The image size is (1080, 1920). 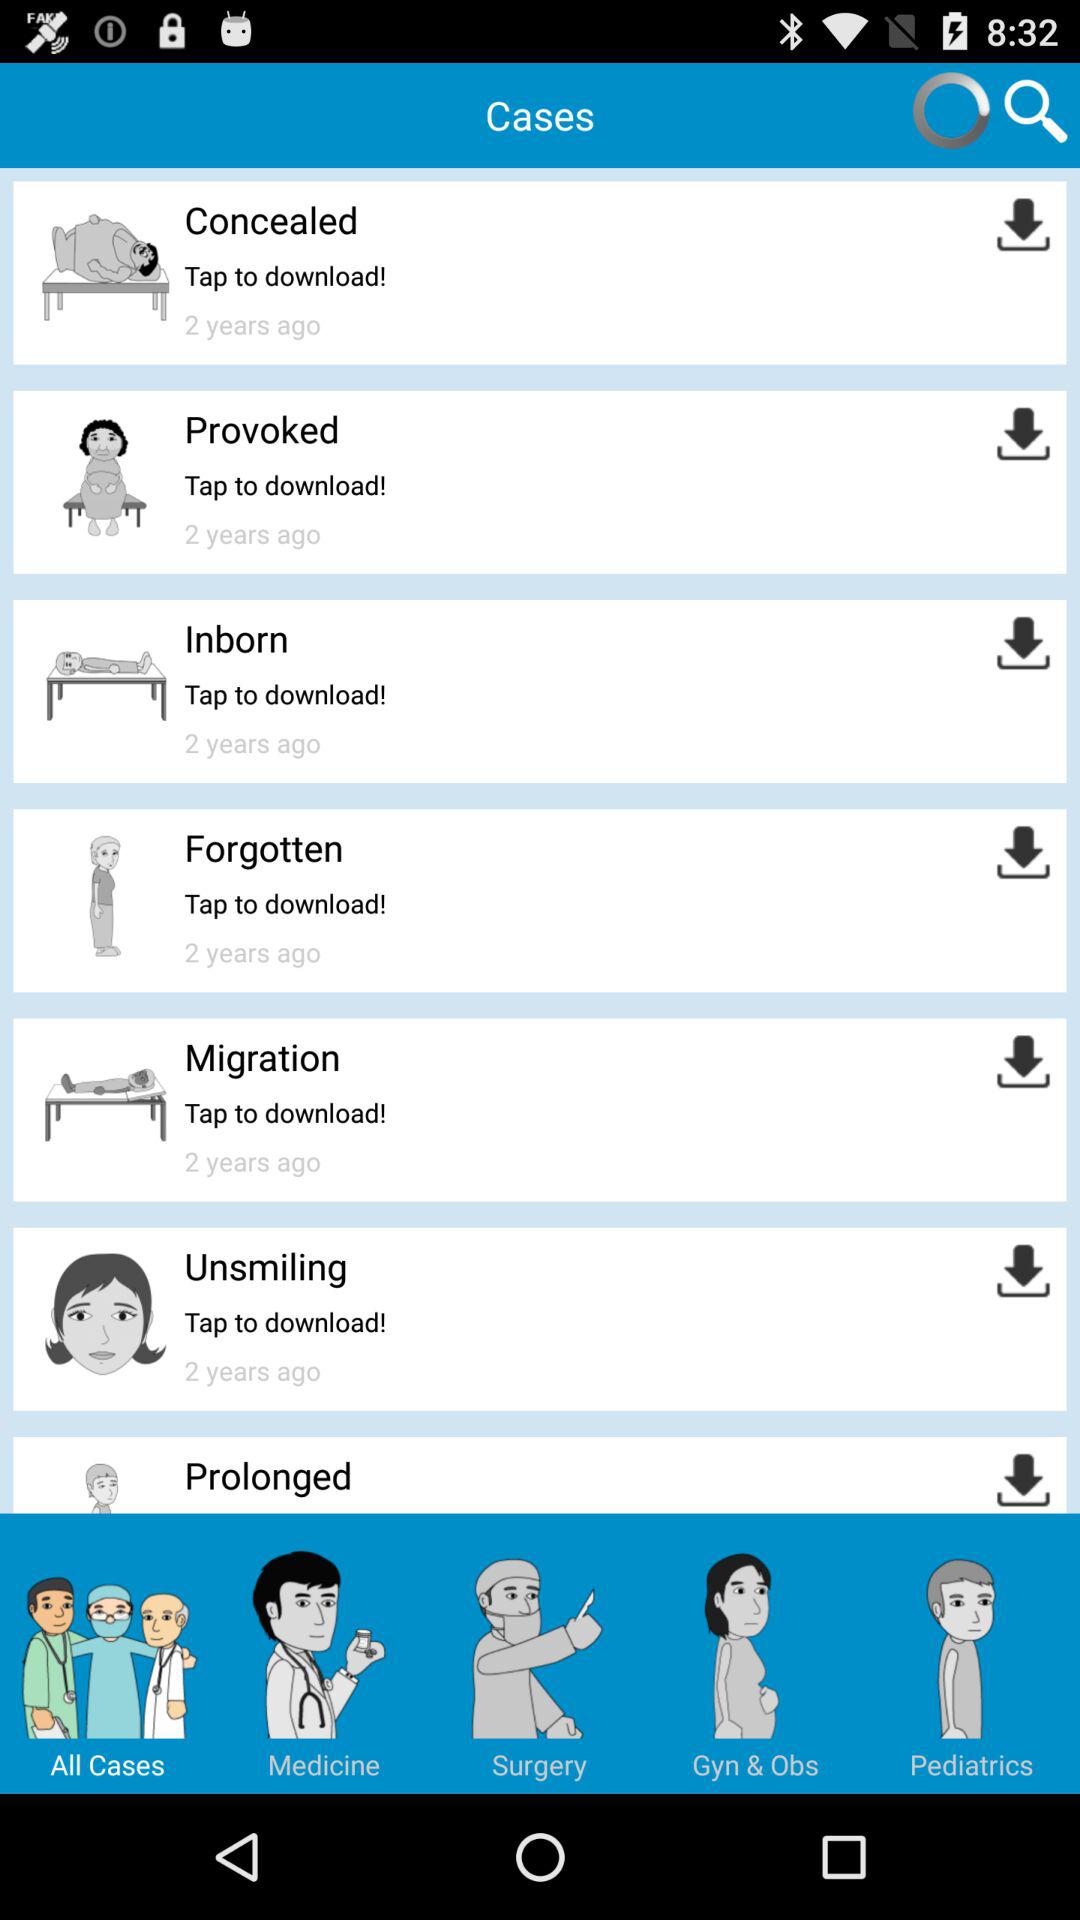 What do you see at coordinates (271, 220) in the screenshot?
I see `click item below the cases` at bounding box center [271, 220].